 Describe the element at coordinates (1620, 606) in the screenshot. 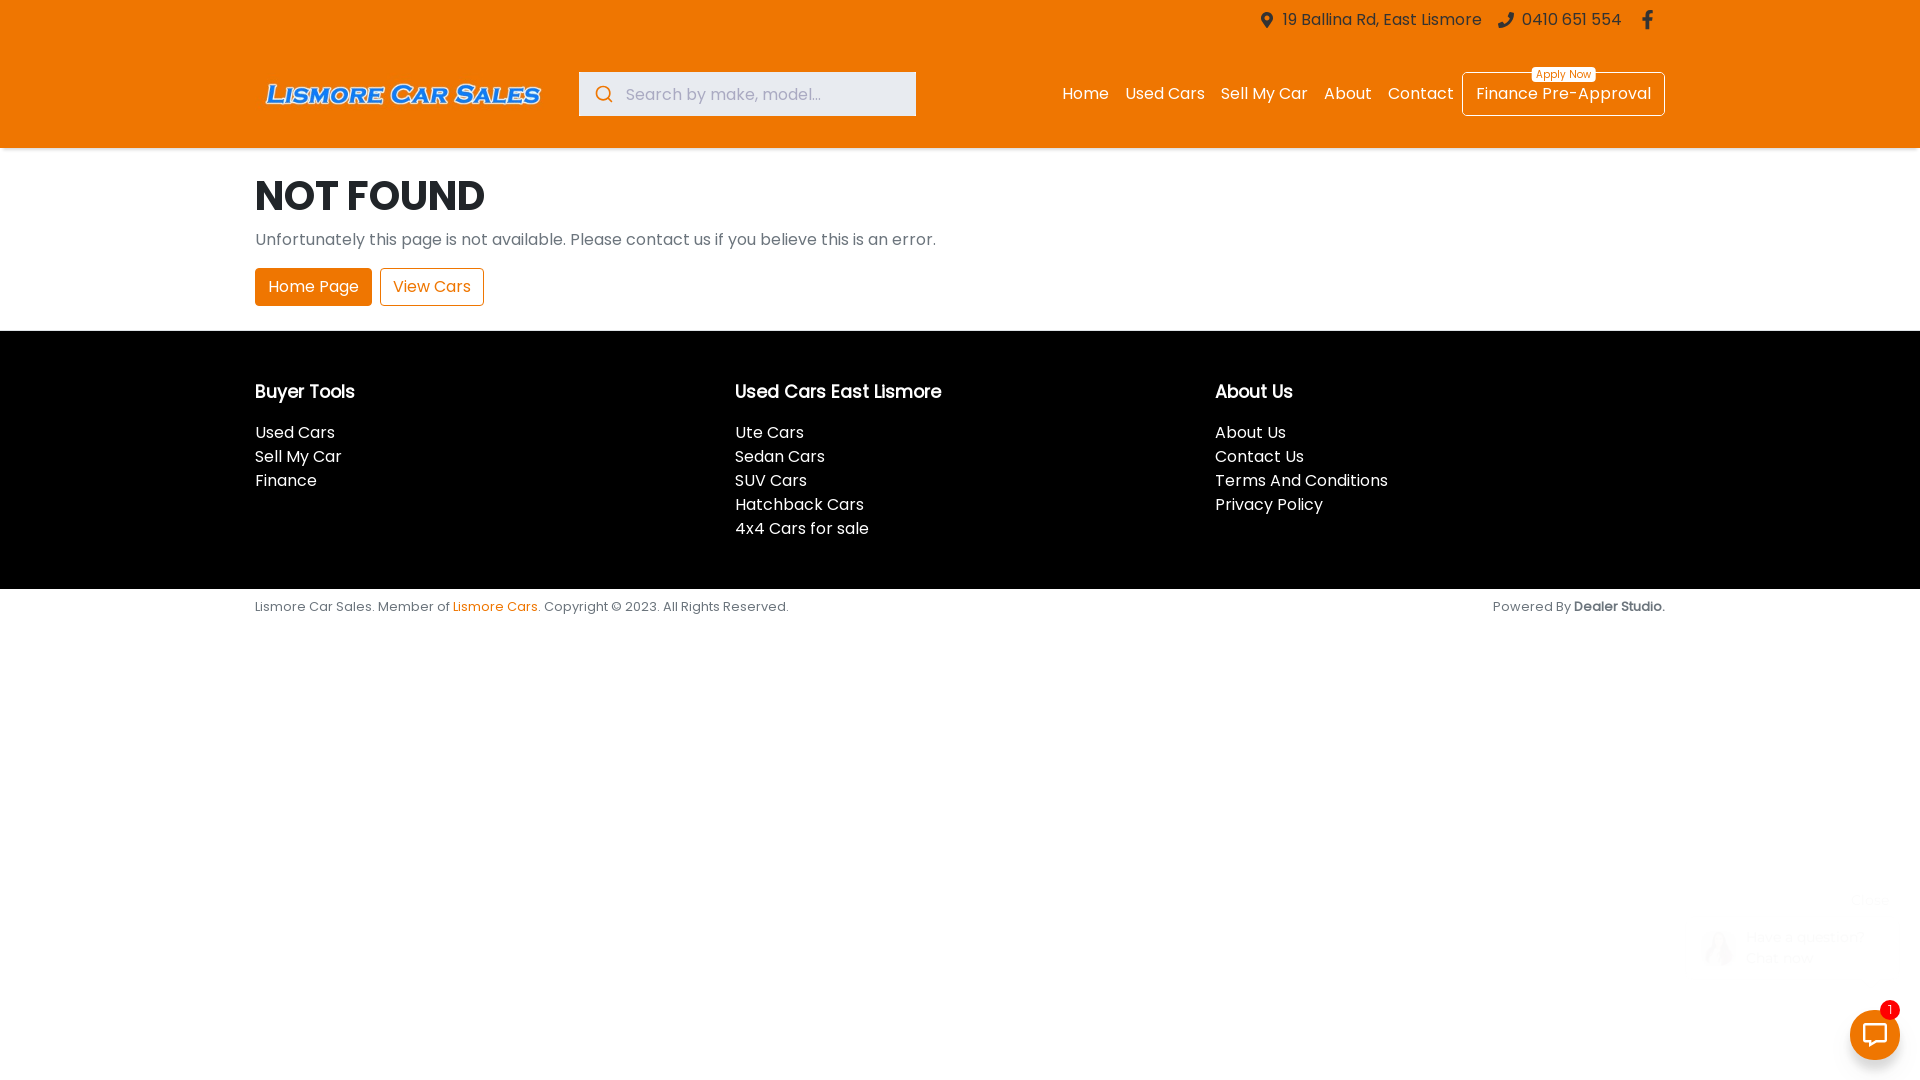

I see `Dealer Studio.` at that location.